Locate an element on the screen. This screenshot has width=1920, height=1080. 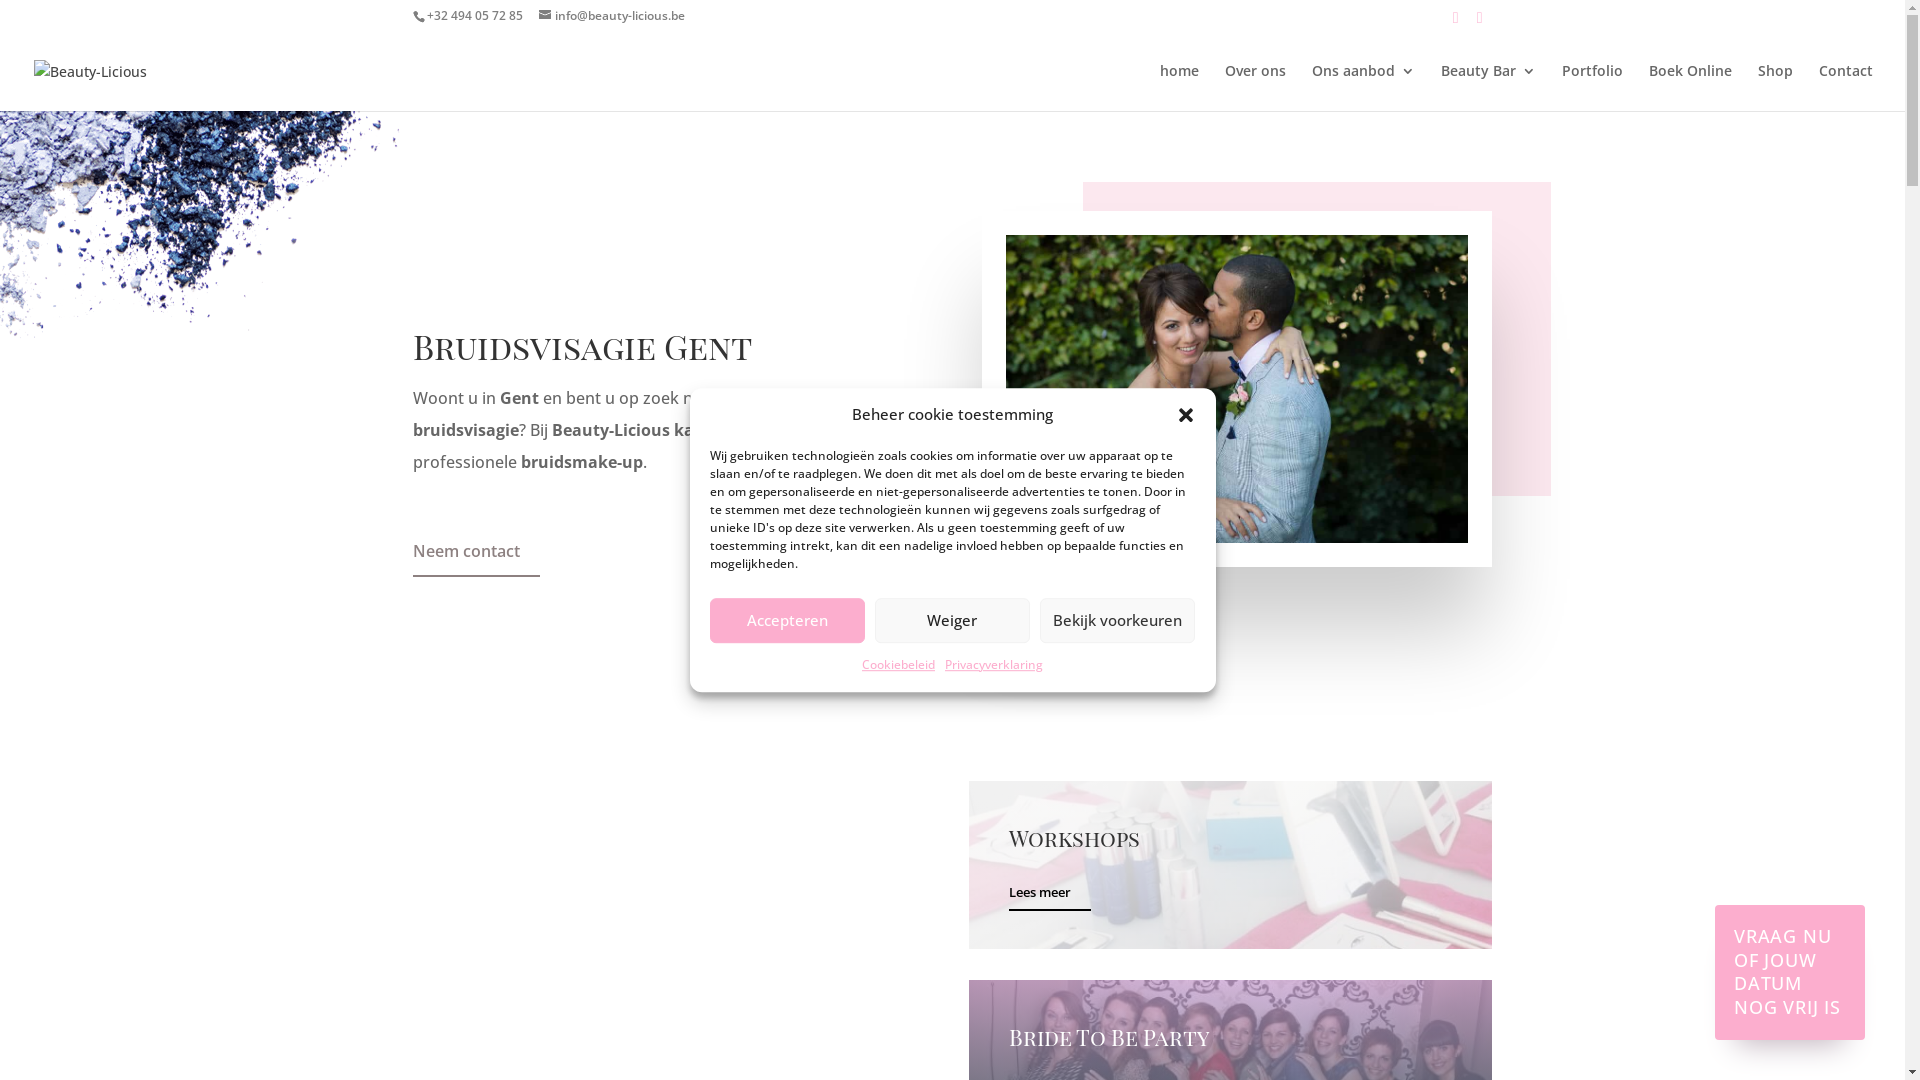
Bekijk voorkeuren is located at coordinates (1118, 620).